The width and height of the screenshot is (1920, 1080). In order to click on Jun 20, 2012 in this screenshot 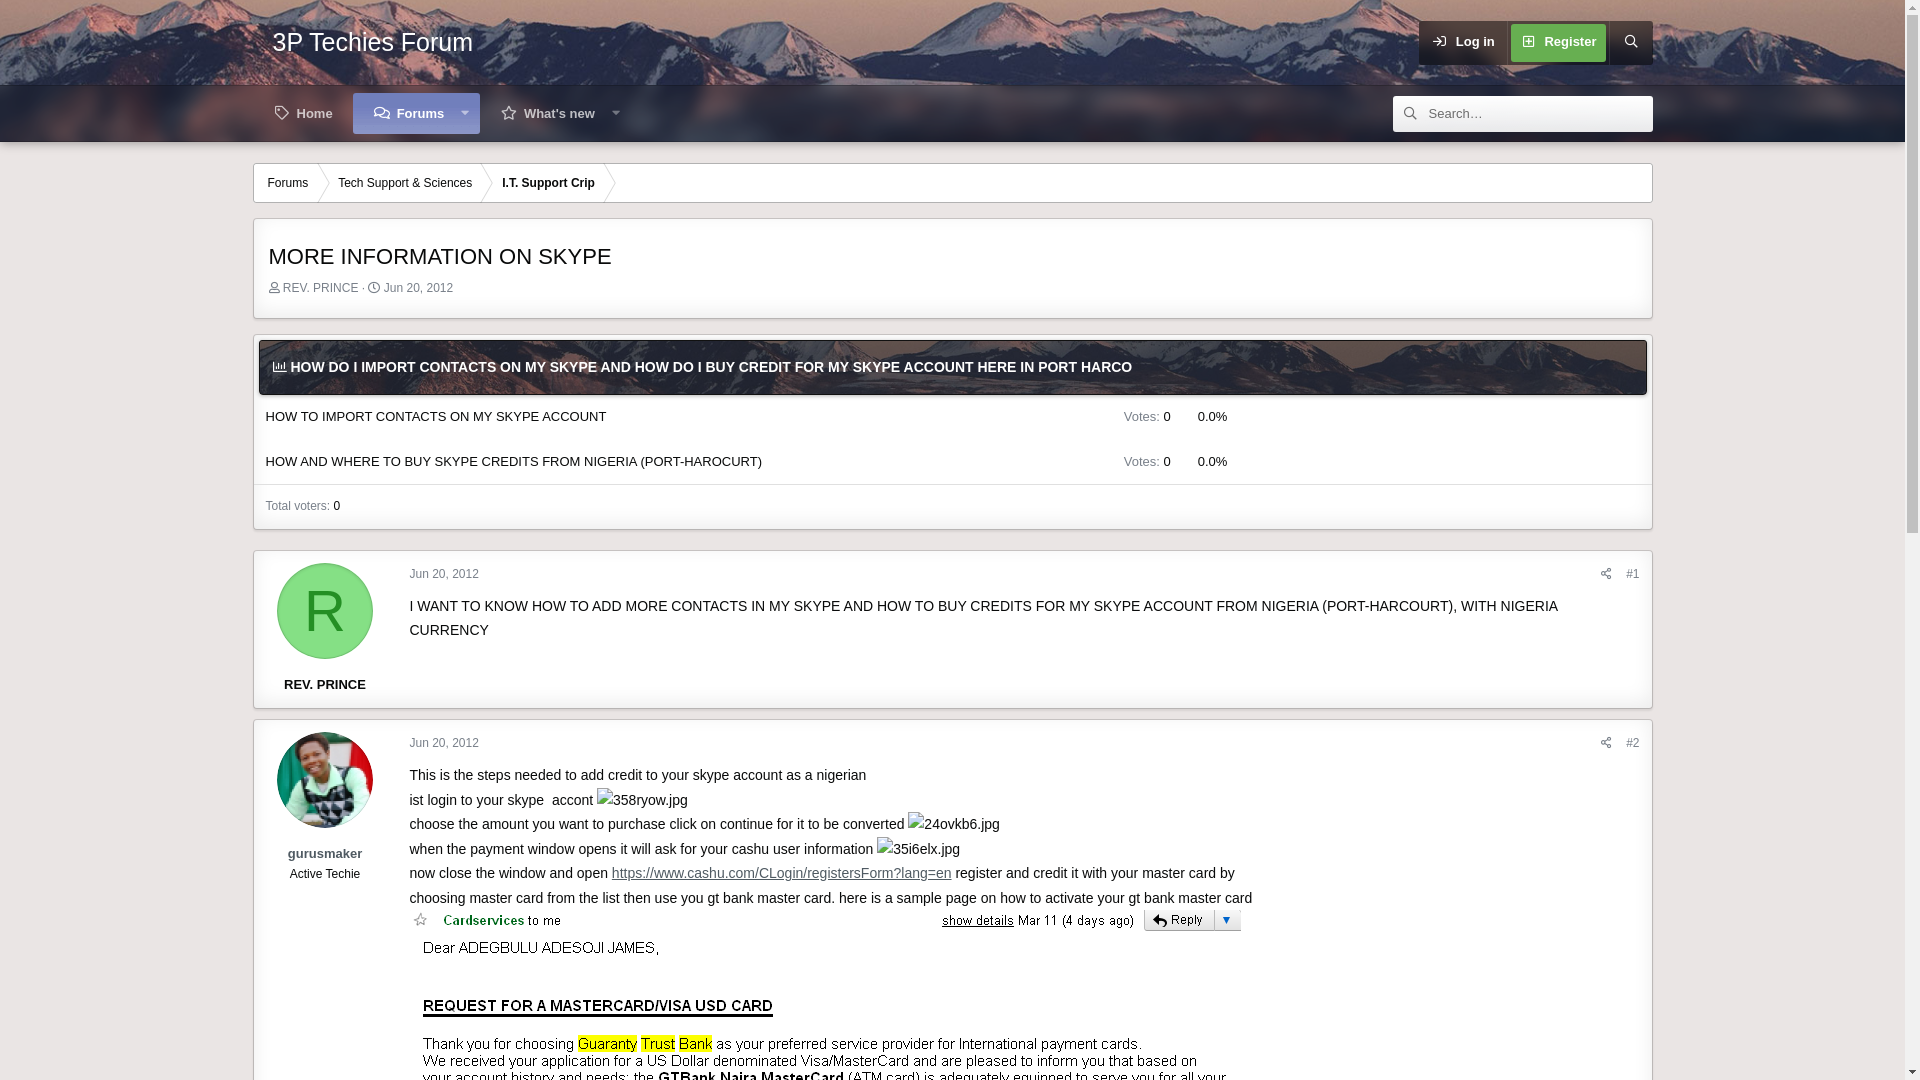, I will do `click(444, 574)`.